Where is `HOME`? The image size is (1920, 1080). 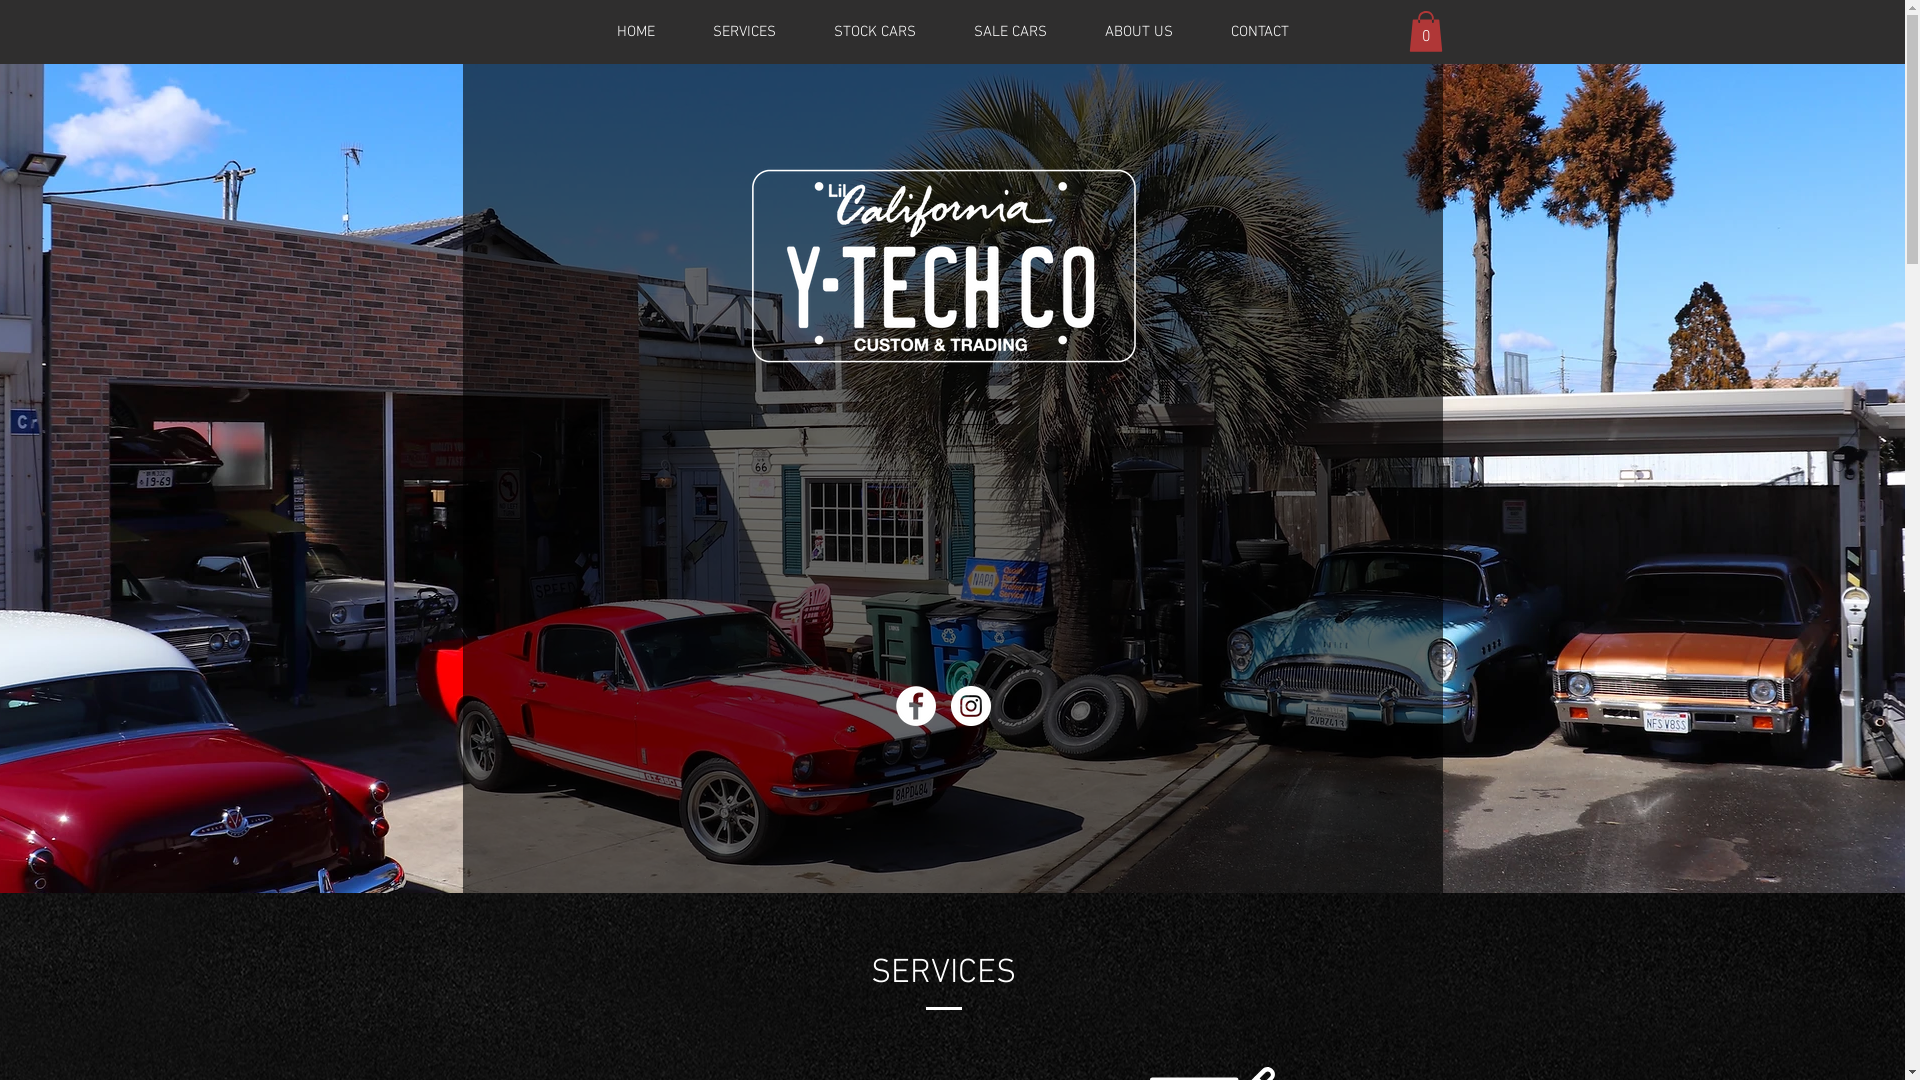
HOME is located at coordinates (636, 32).